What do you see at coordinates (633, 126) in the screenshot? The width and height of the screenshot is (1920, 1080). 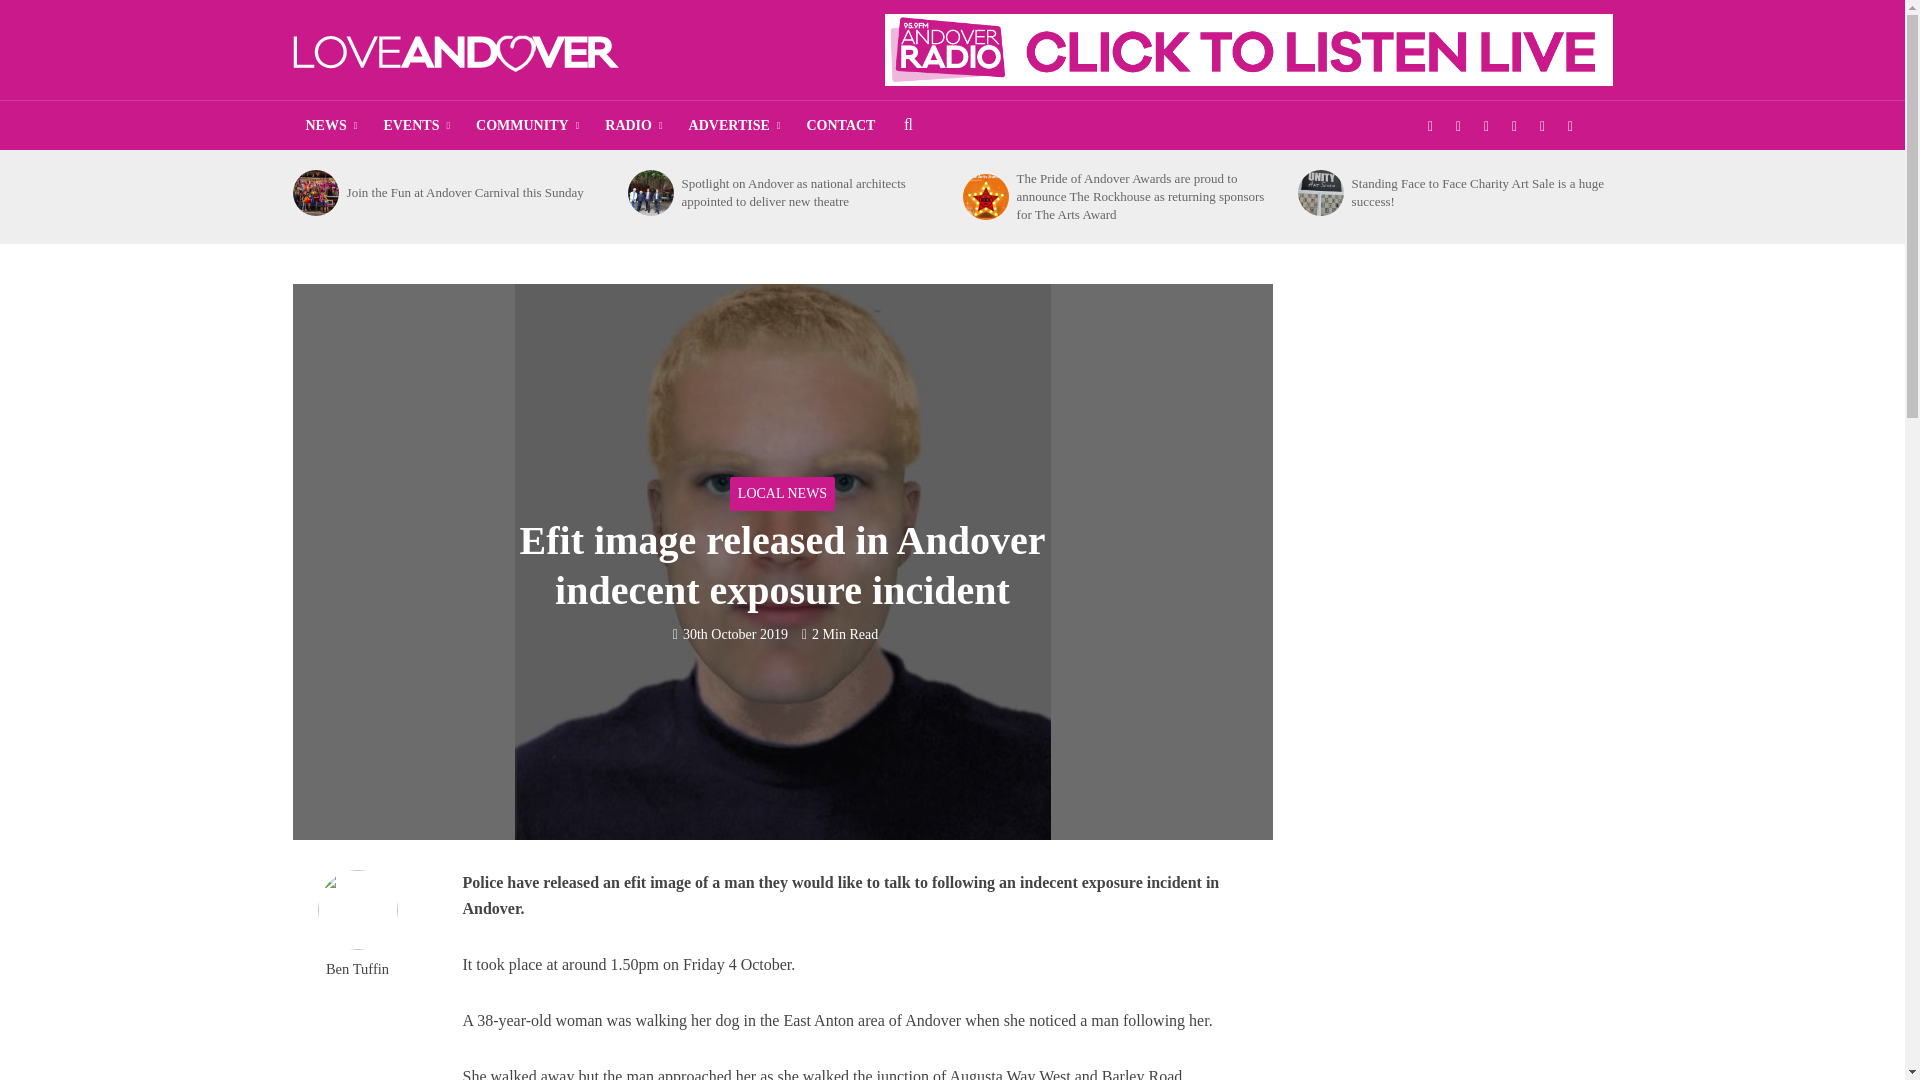 I see `RADIO` at bounding box center [633, 126].